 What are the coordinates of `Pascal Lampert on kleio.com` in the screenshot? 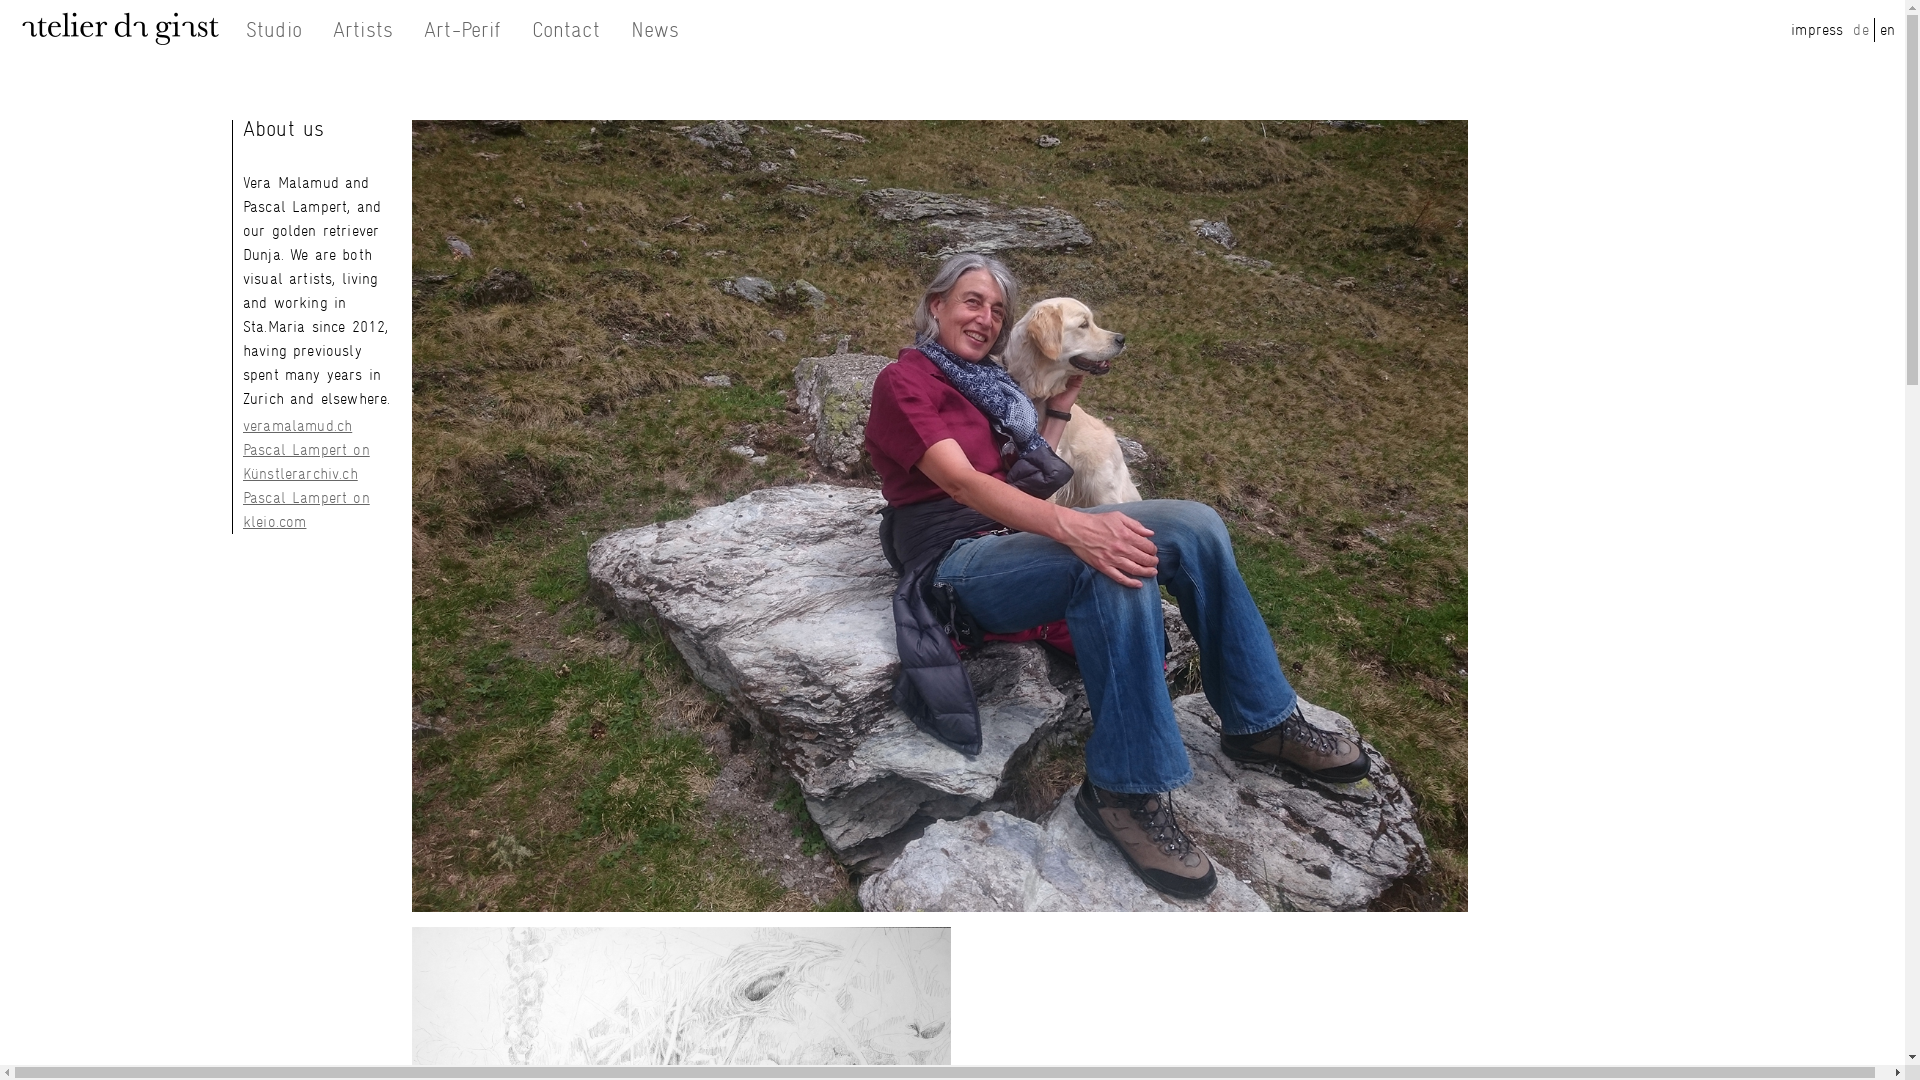 It's located at (306, 510).